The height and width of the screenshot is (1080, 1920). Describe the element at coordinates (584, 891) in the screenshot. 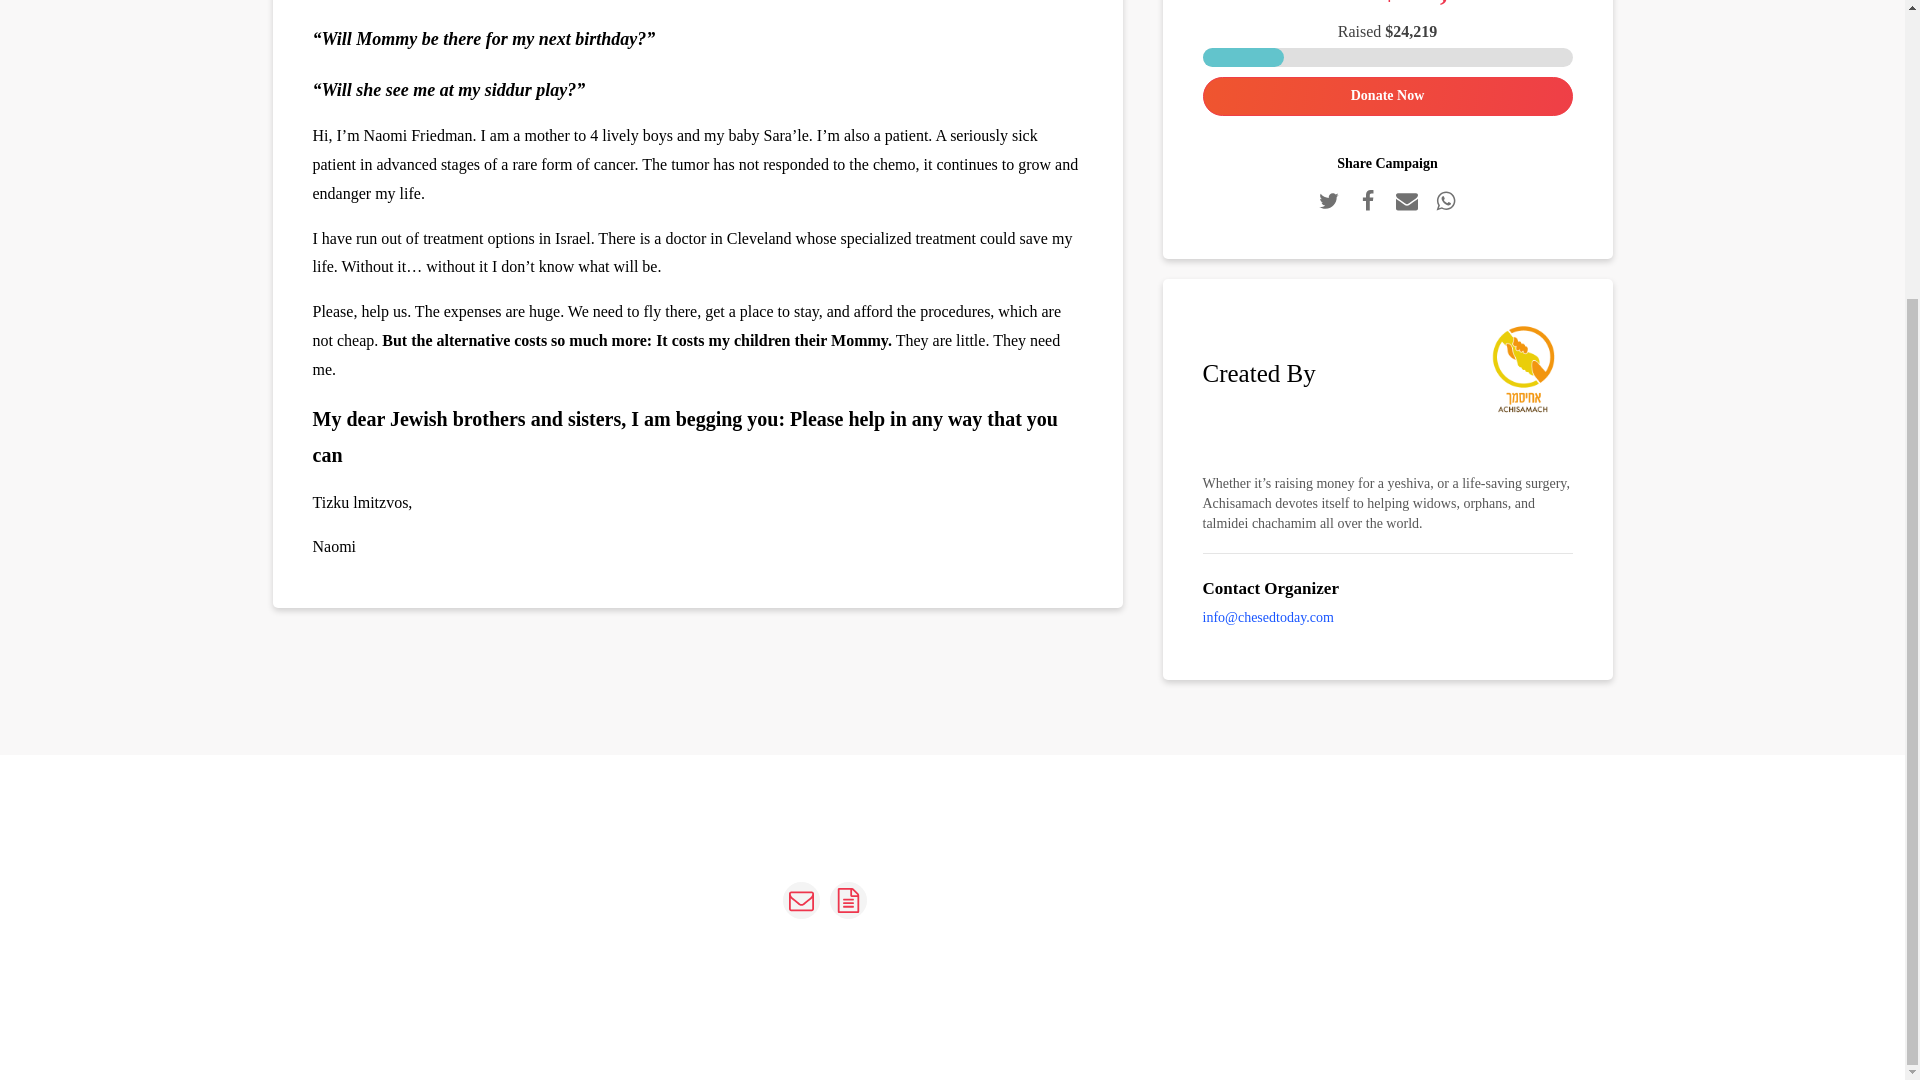

I see `Our Story` at that location.